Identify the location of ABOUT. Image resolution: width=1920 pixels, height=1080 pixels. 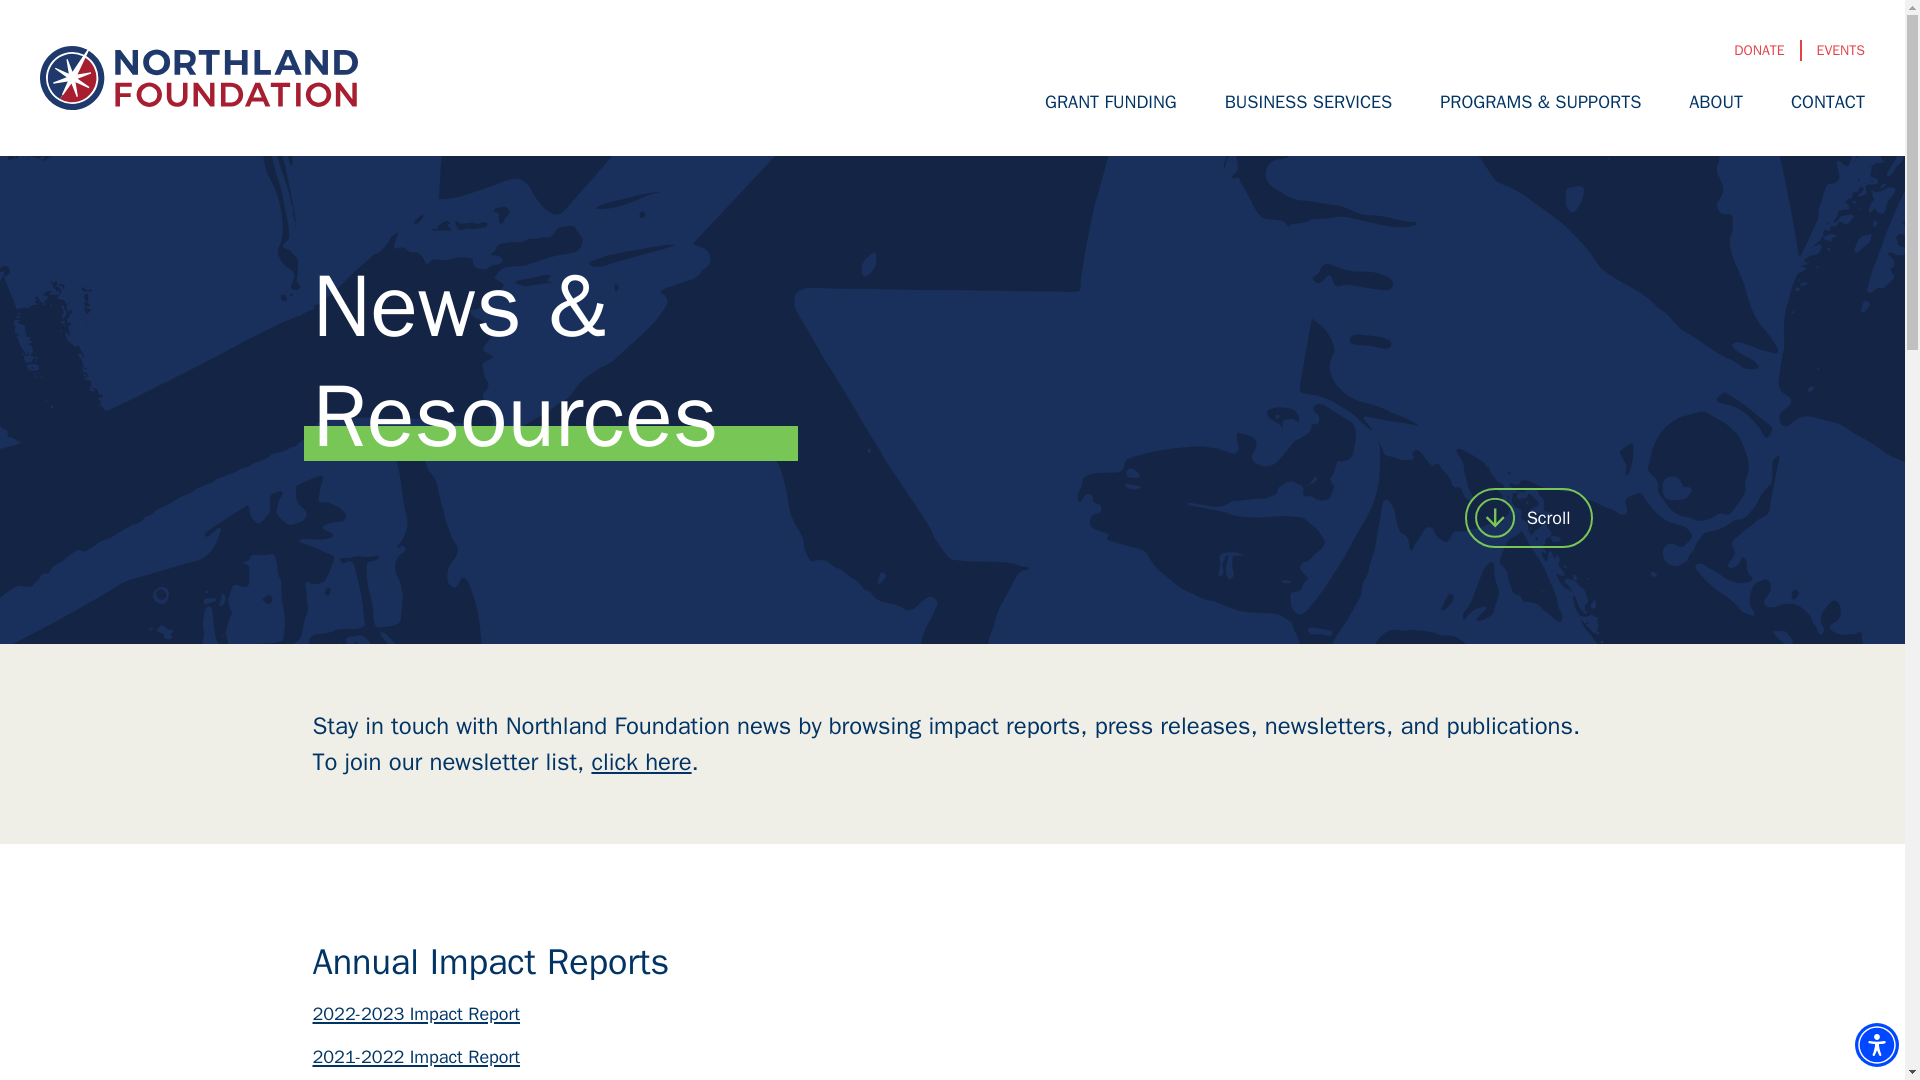
(1716, 102).